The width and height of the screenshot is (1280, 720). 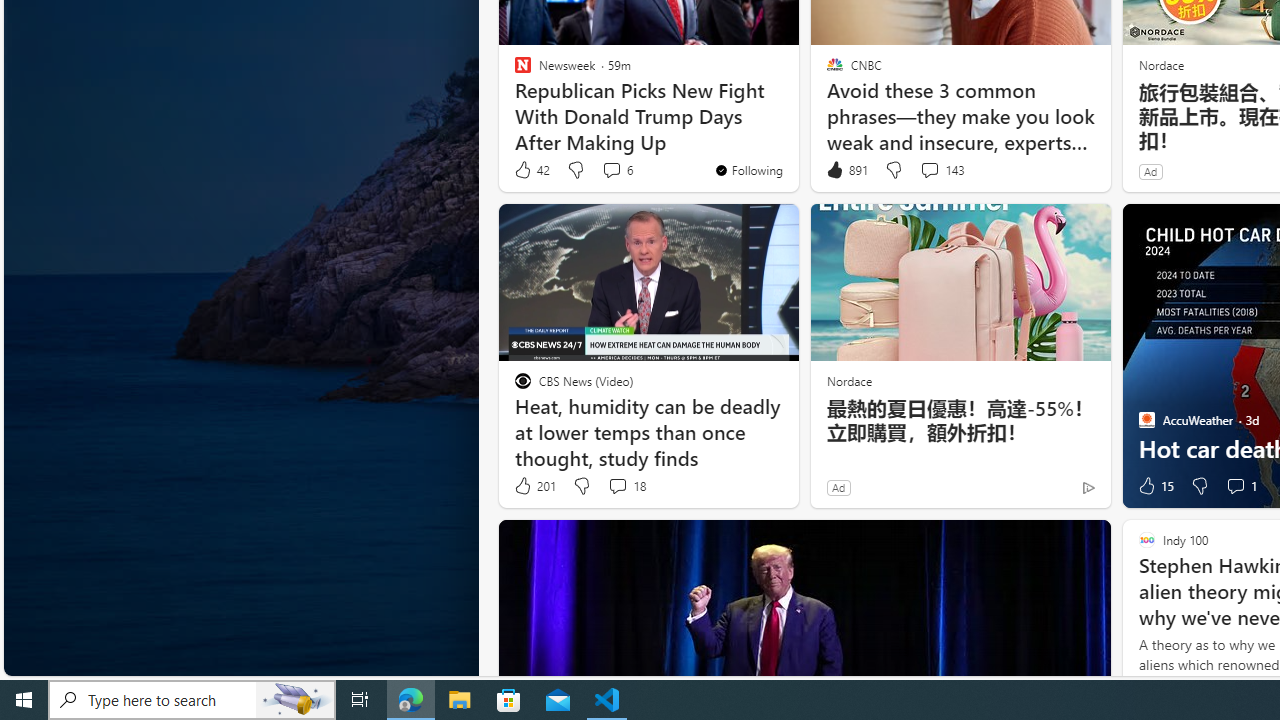 I want to click on View comments 18 Comment, so click(x=626, y=486).